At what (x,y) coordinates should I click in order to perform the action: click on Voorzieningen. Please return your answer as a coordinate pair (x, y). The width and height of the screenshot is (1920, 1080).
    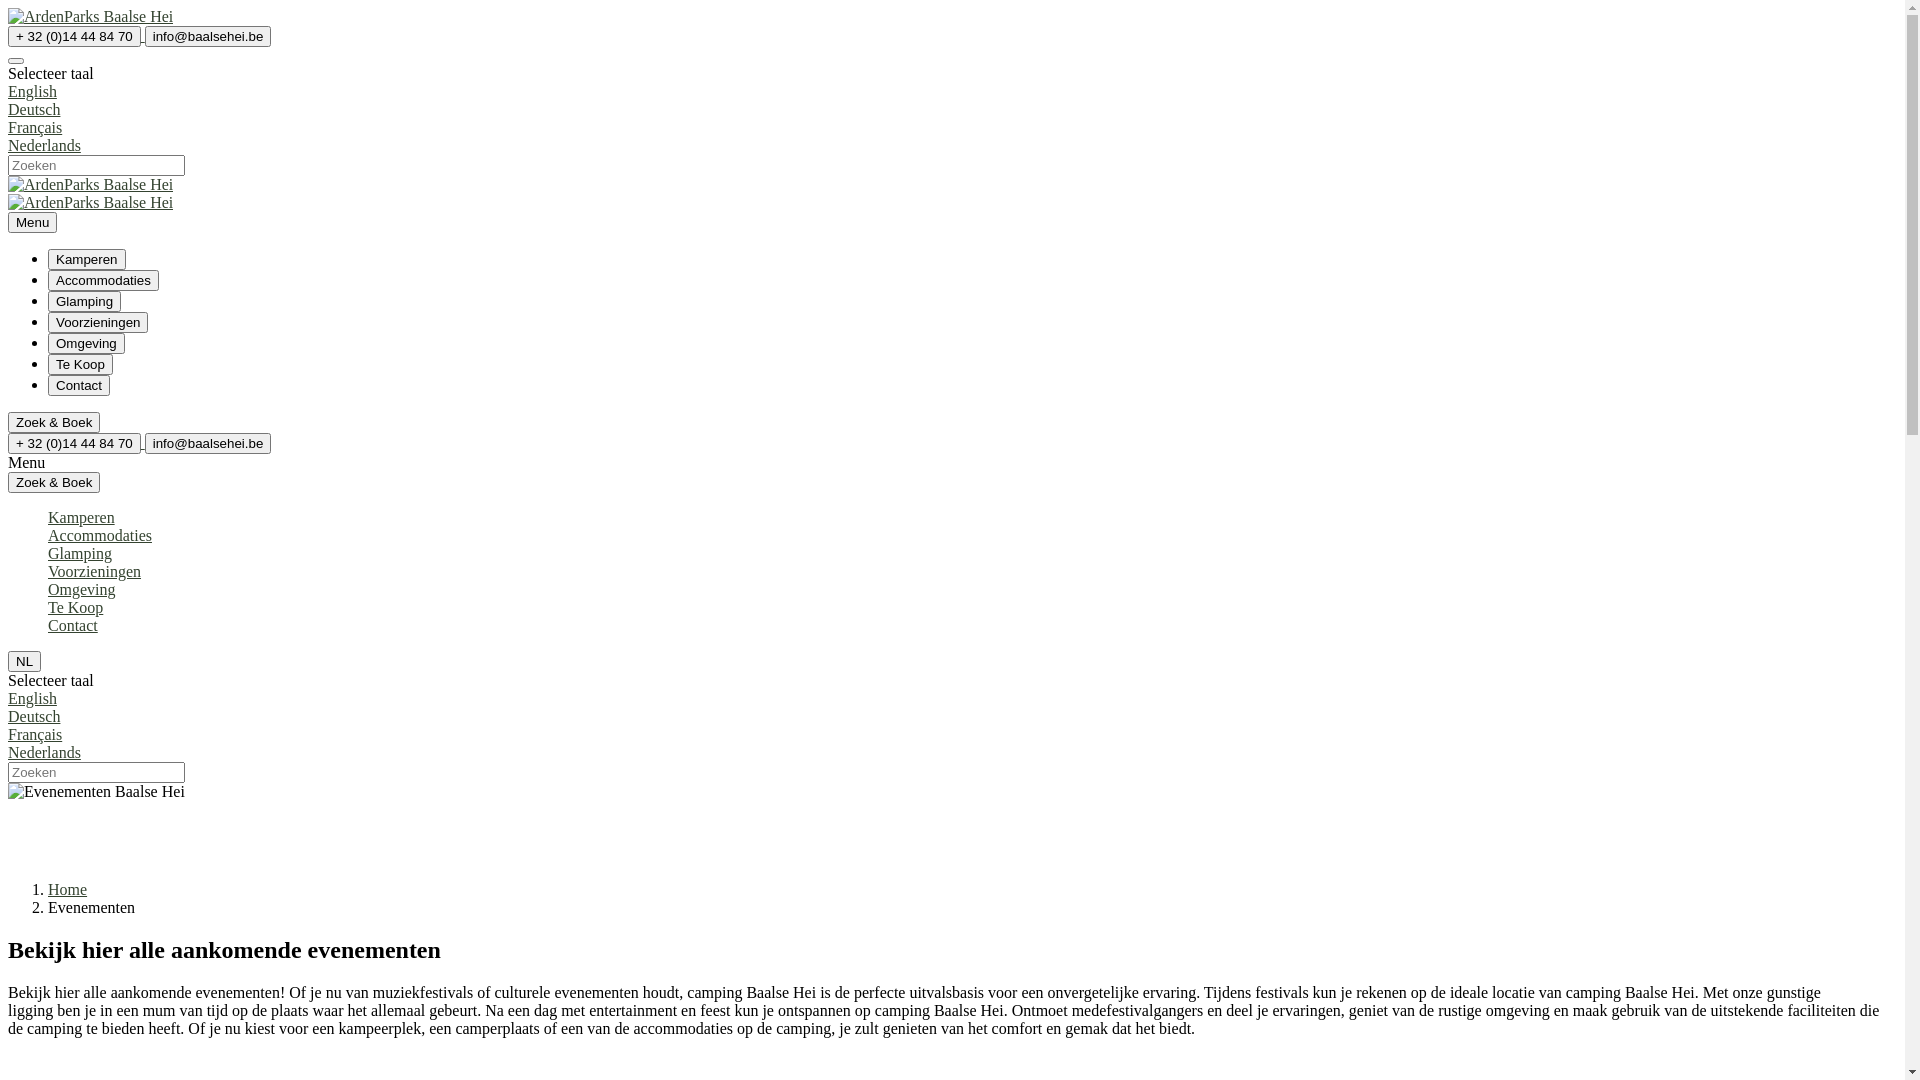
    Looking at the image, I should click on (98, 322).